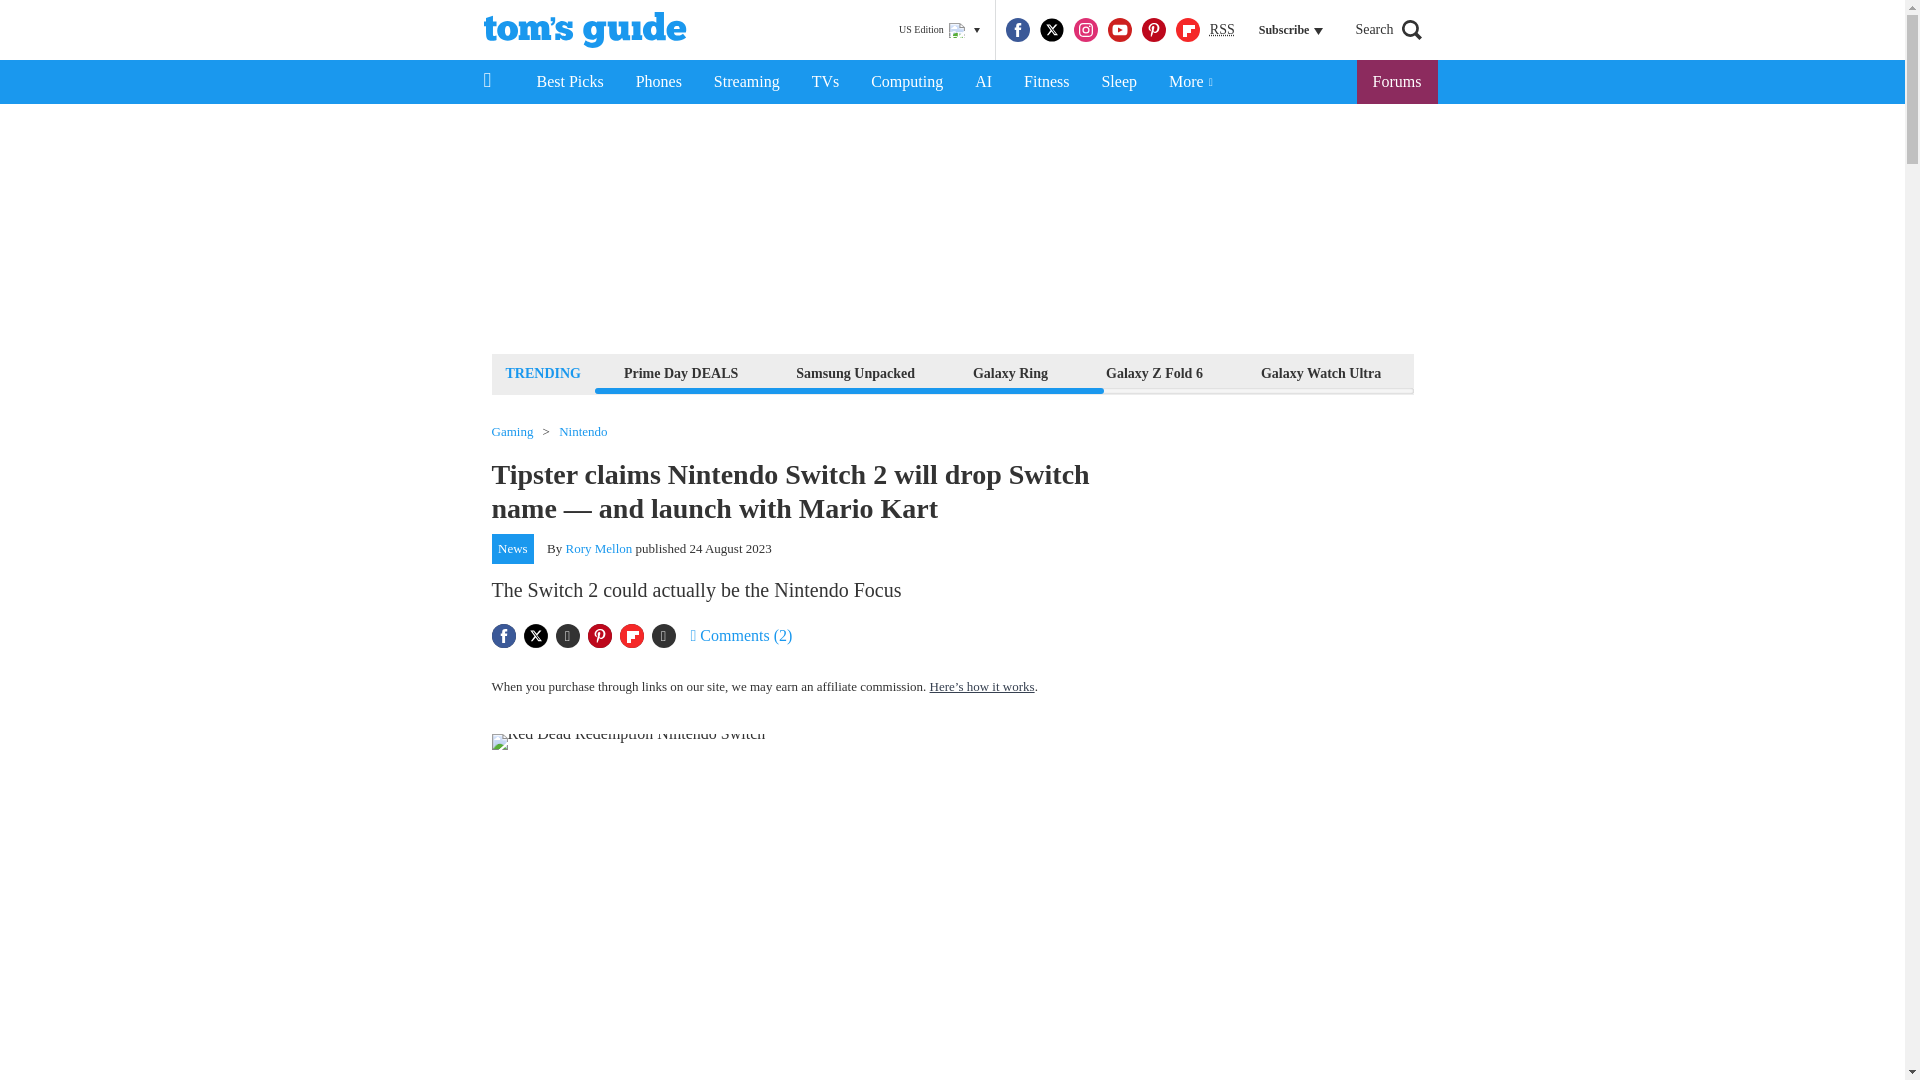  What do you see at coordinates (983, 82) in the screenshot?
I see `AI` at bounding box center [983, 82].